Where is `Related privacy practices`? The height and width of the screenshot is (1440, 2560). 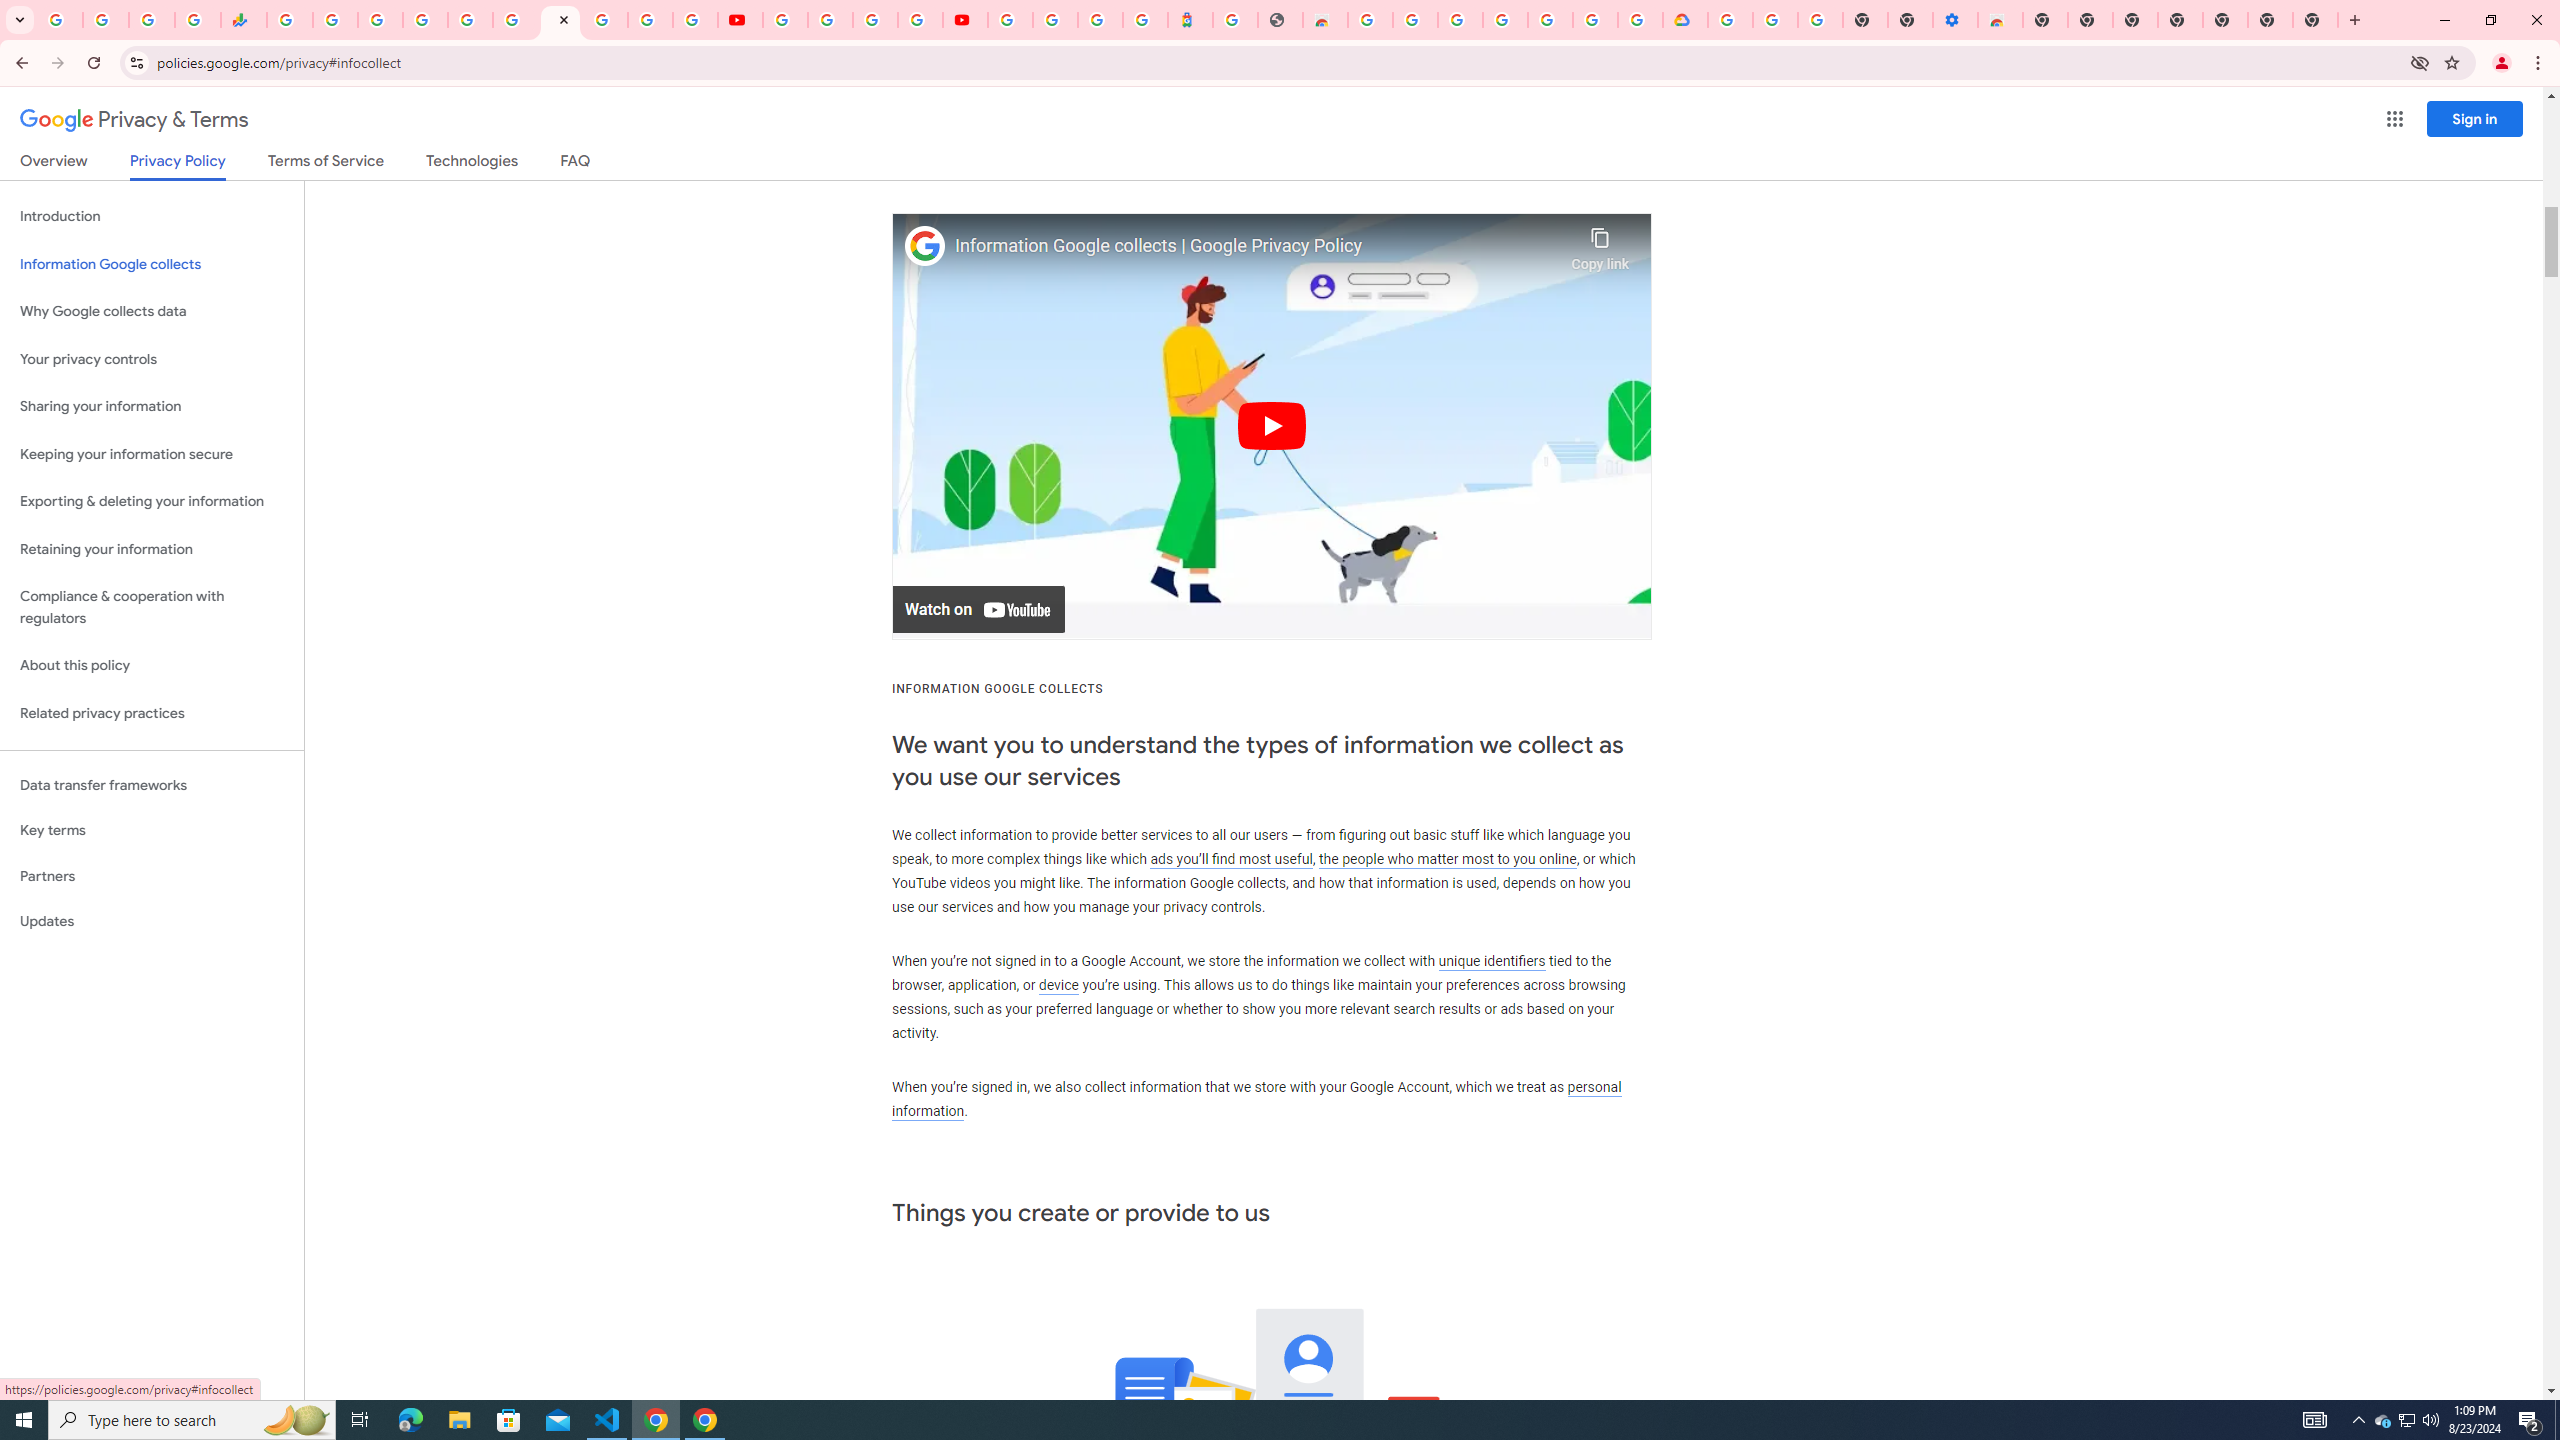
Related privacy practices is located at coordinates (152, 713).